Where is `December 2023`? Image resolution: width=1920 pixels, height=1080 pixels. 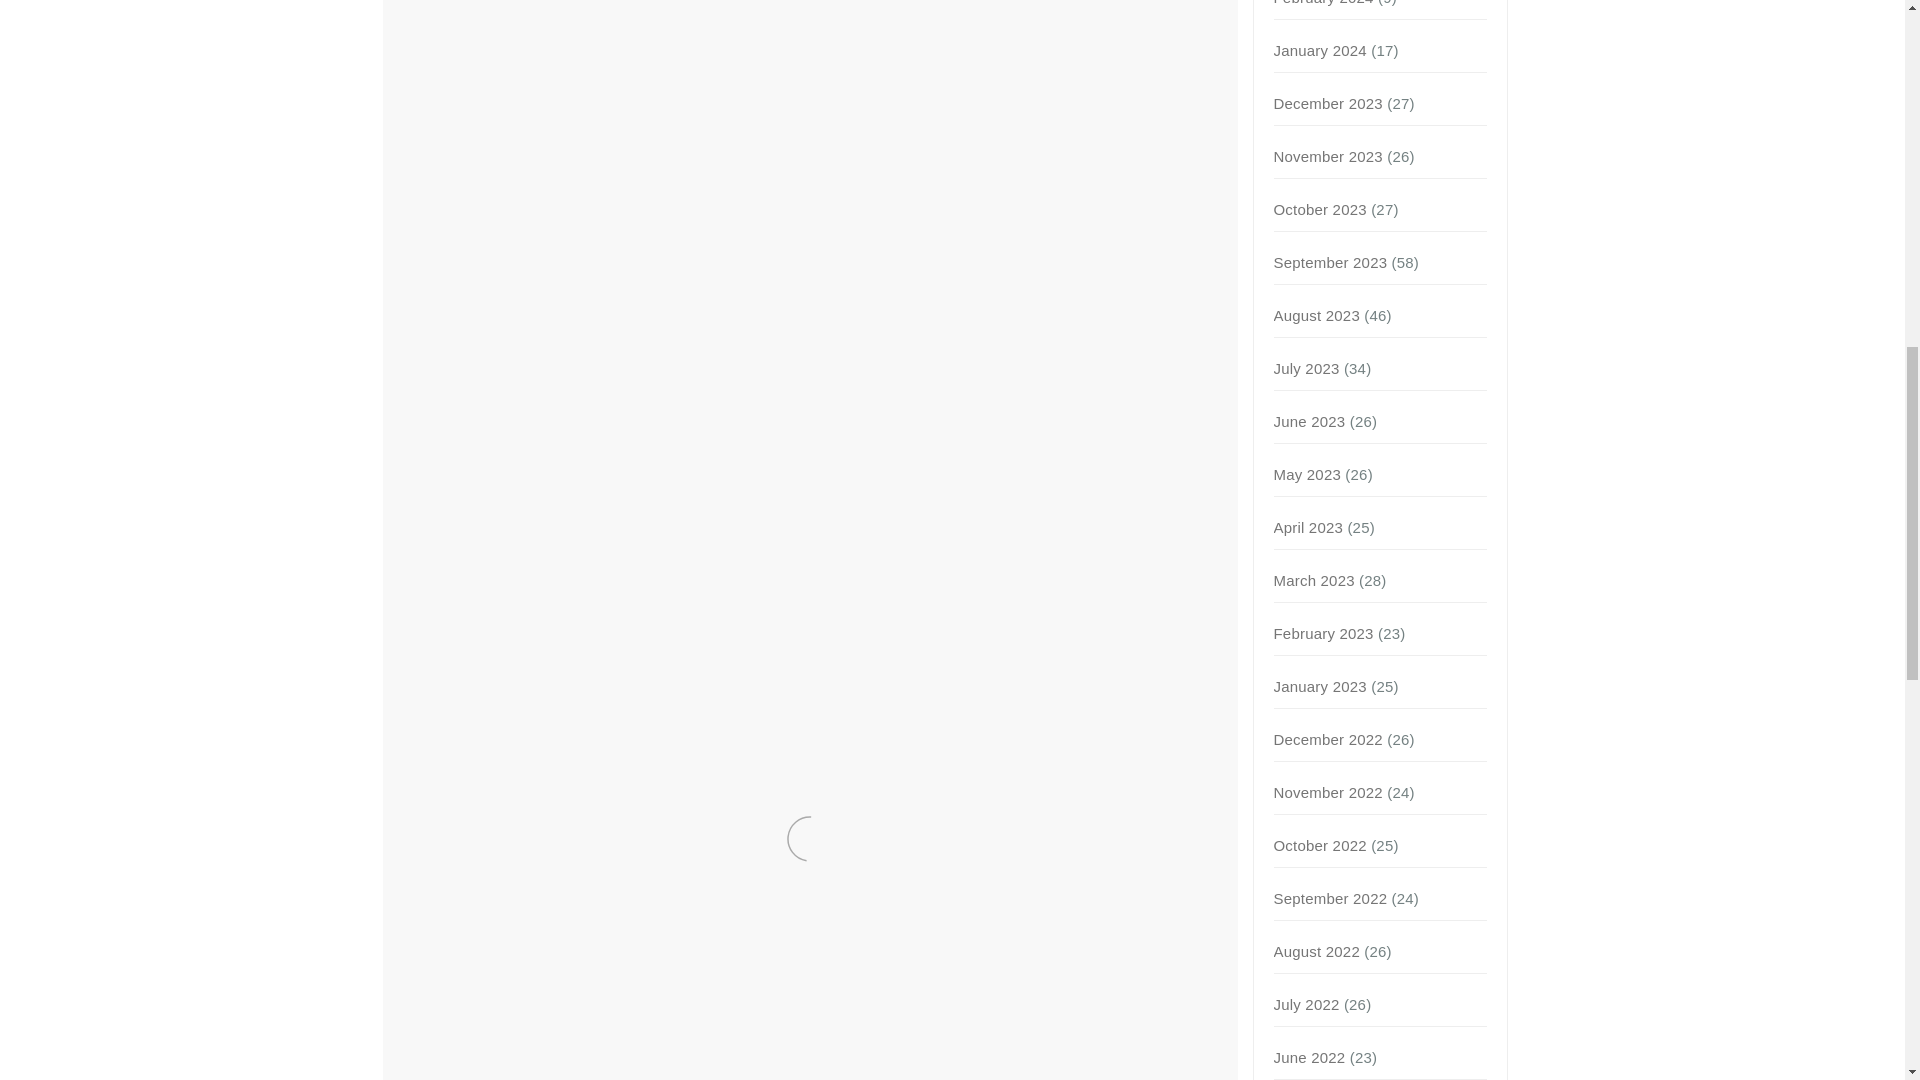
December 2023 is located at coordinates (1328, 104).